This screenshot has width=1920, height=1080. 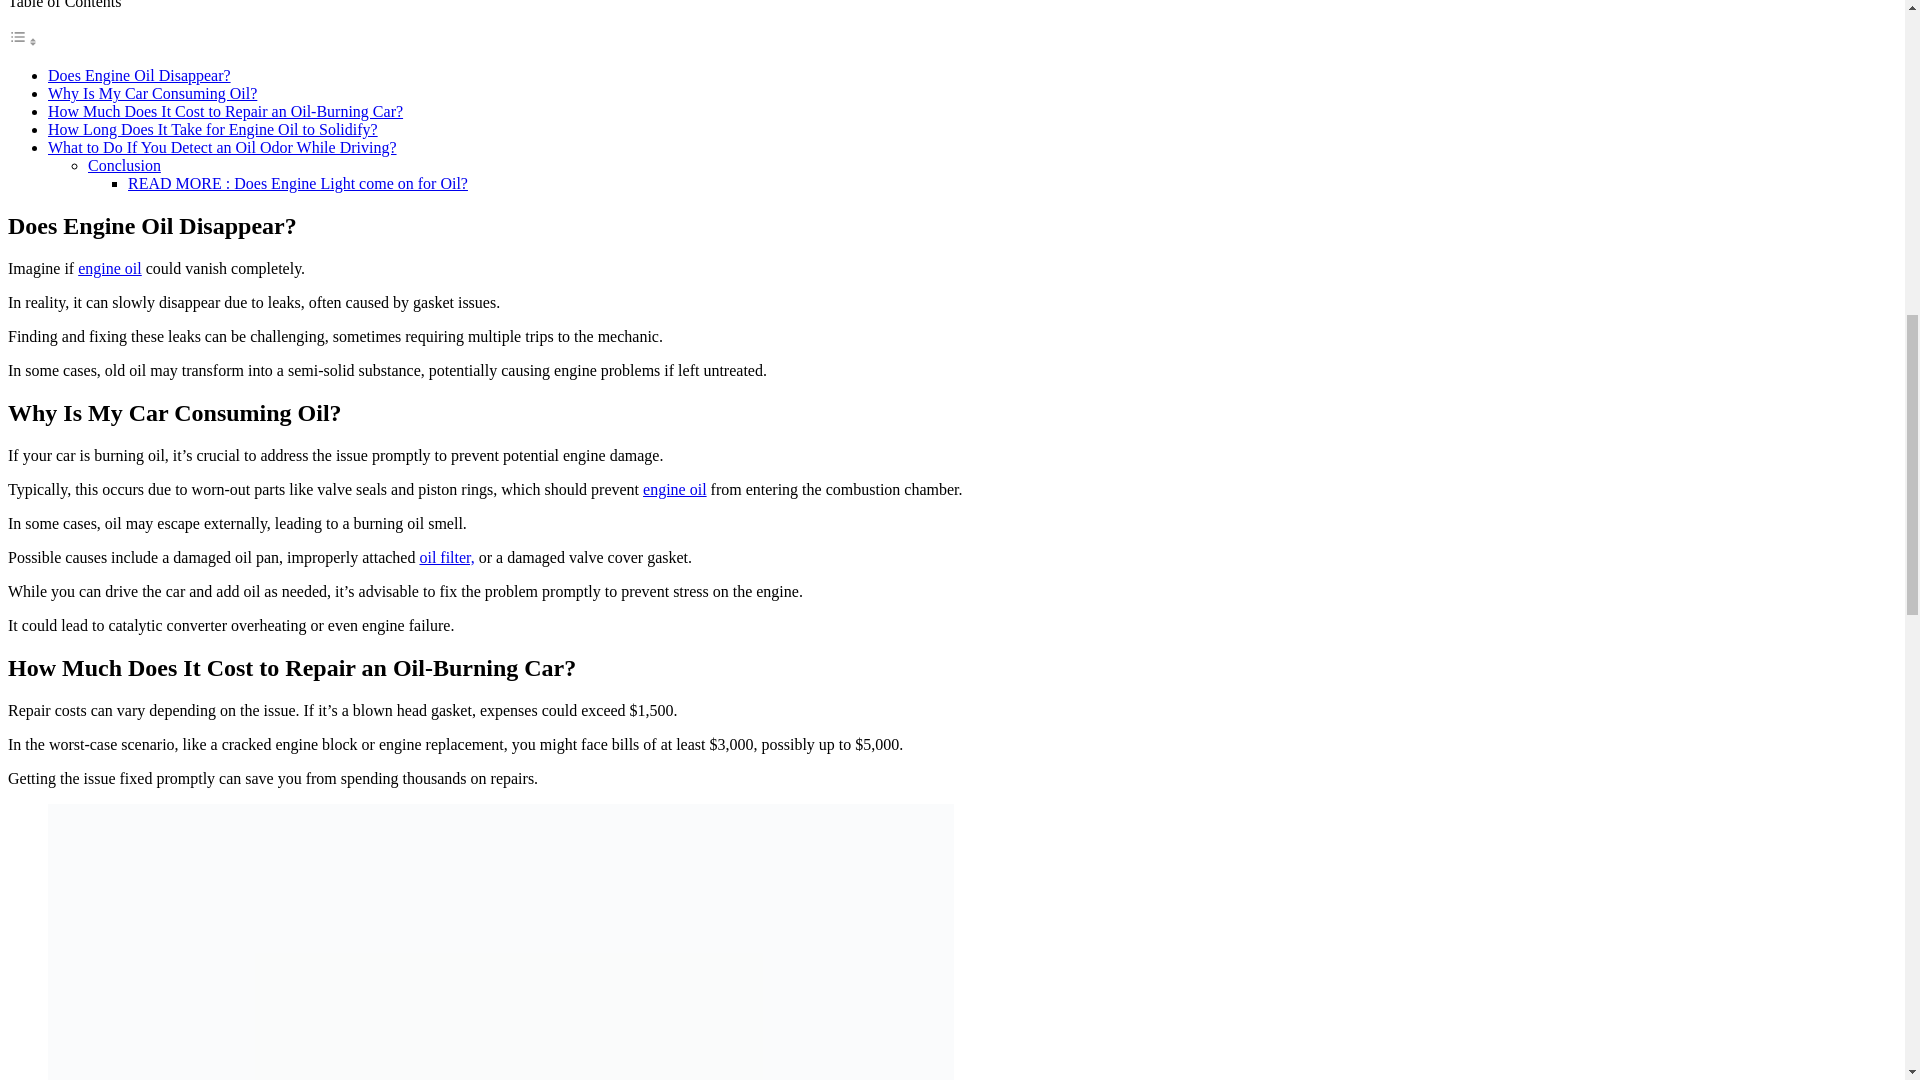 I want to click on oil filter,, so click(x=446, y=556).